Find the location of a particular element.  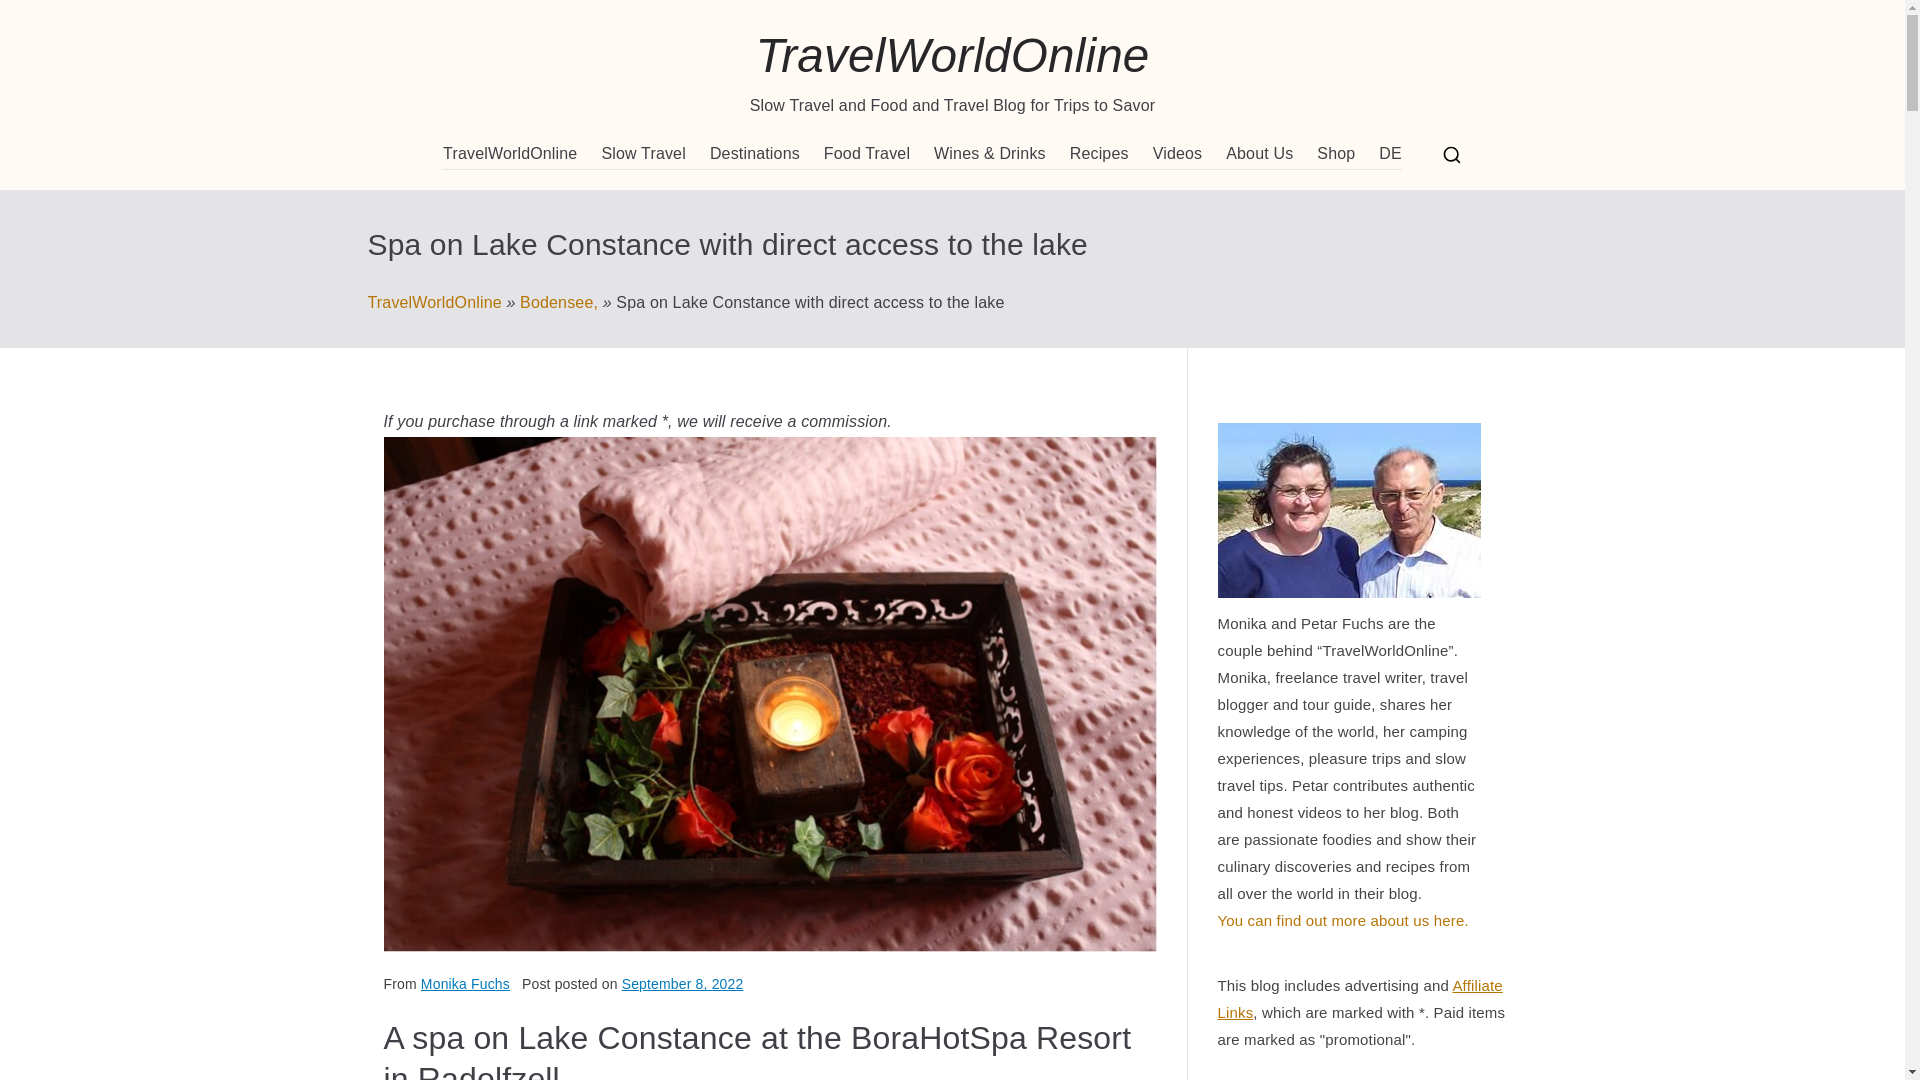

Recipes is located at coordinates (1098, 154).